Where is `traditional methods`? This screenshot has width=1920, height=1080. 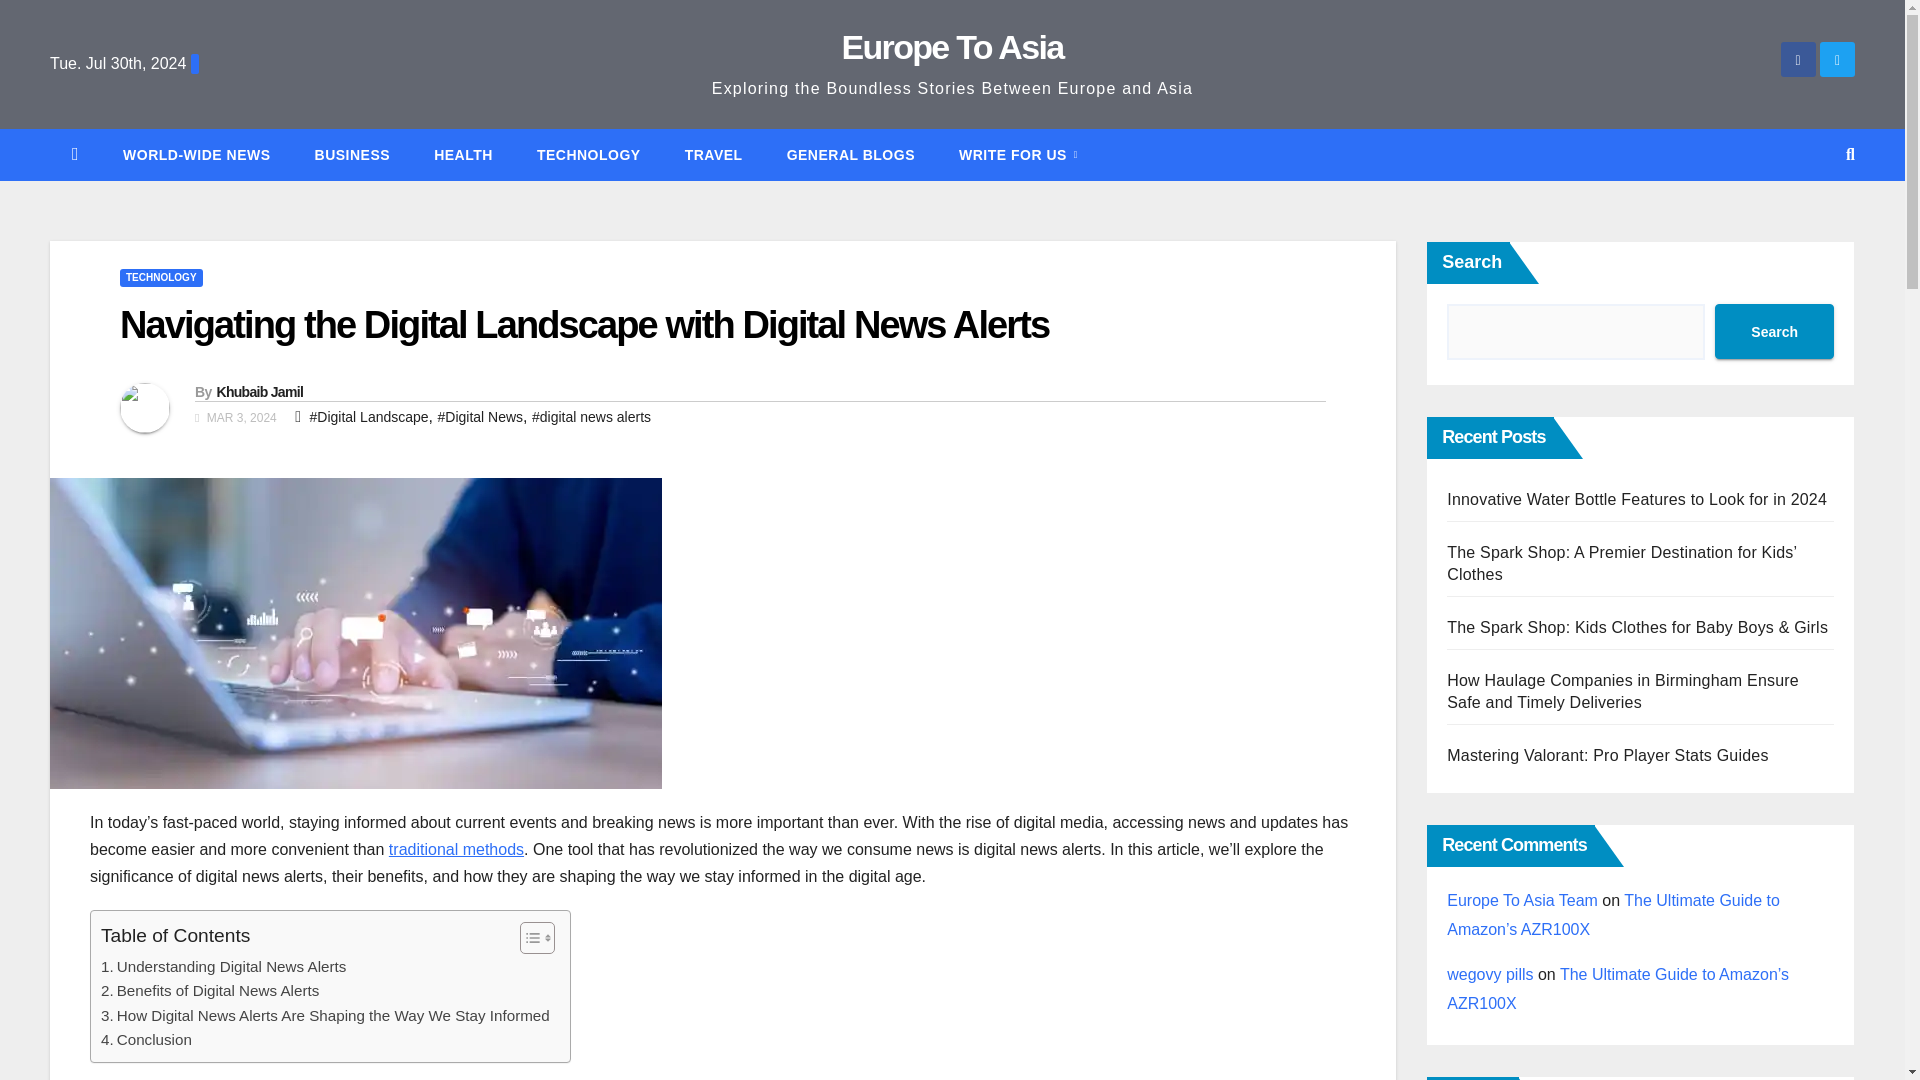 traditional methods is located at coordinates (456, 849).